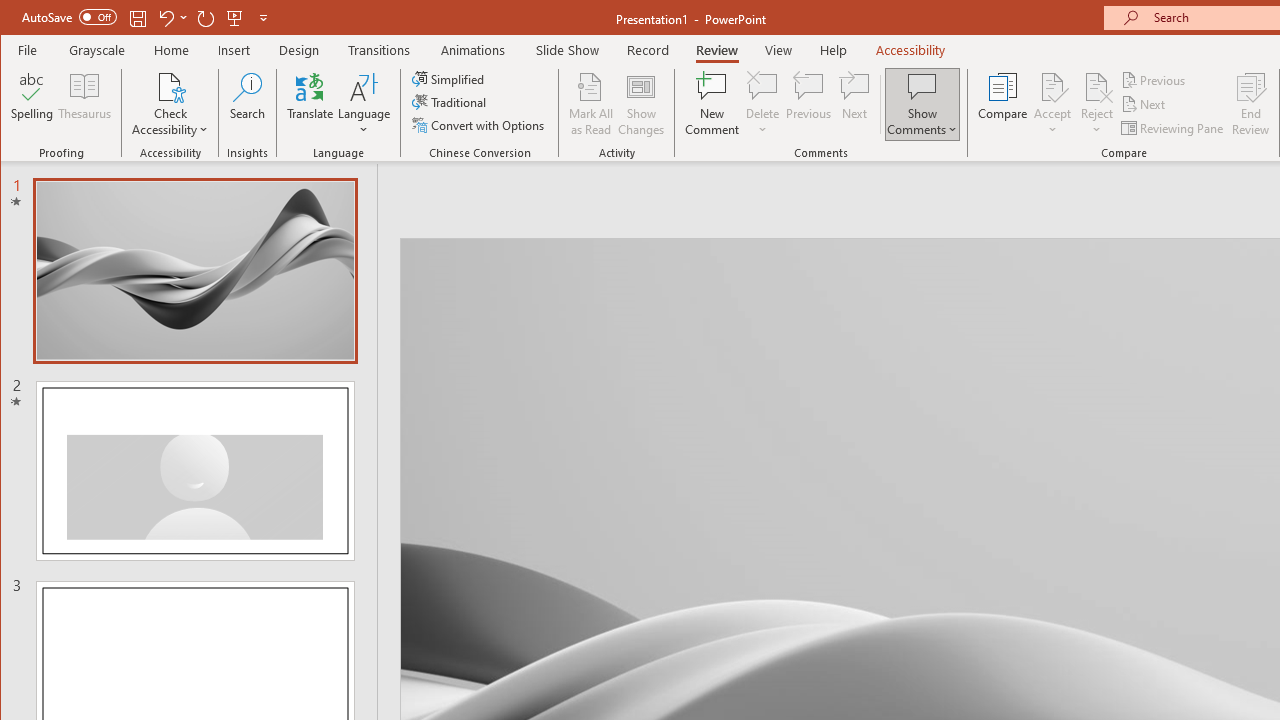  What do you see at coordinates (591, 104) in the screenshot?
I see `Mark All as Read` at bounding box center [591, 104].